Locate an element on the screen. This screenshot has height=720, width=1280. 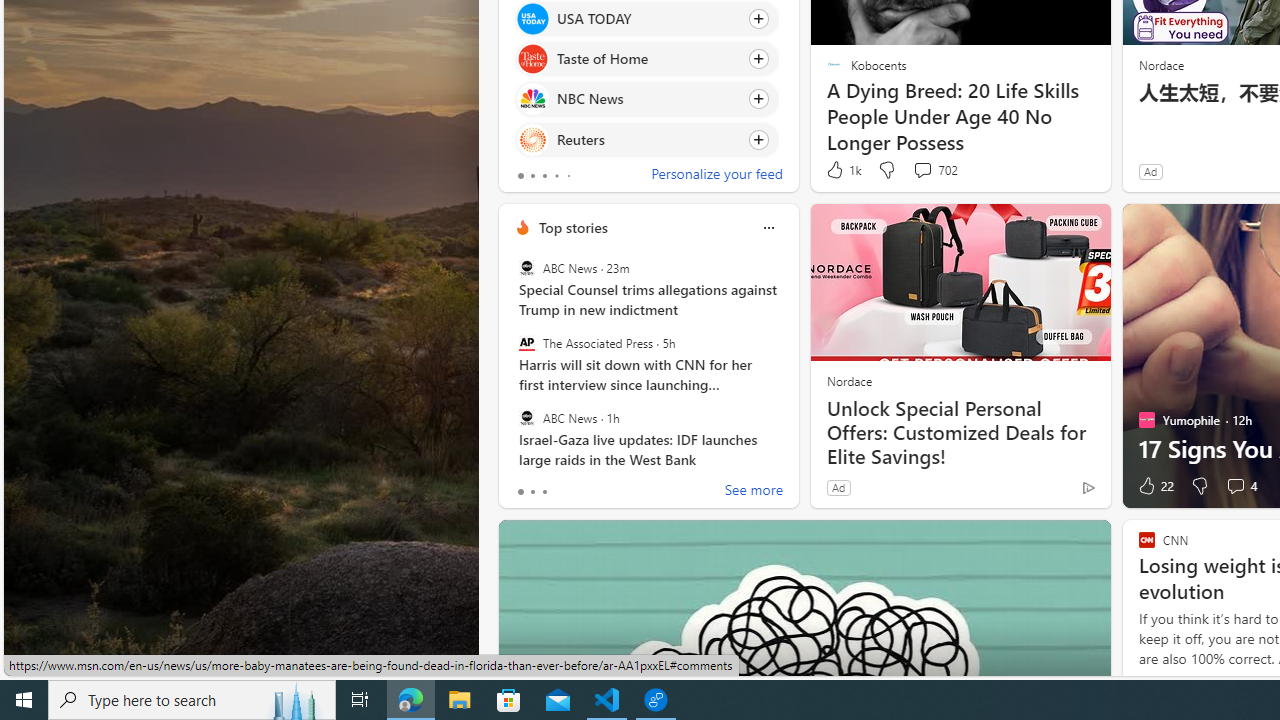
Top stories is located at coordinates (572, 227).